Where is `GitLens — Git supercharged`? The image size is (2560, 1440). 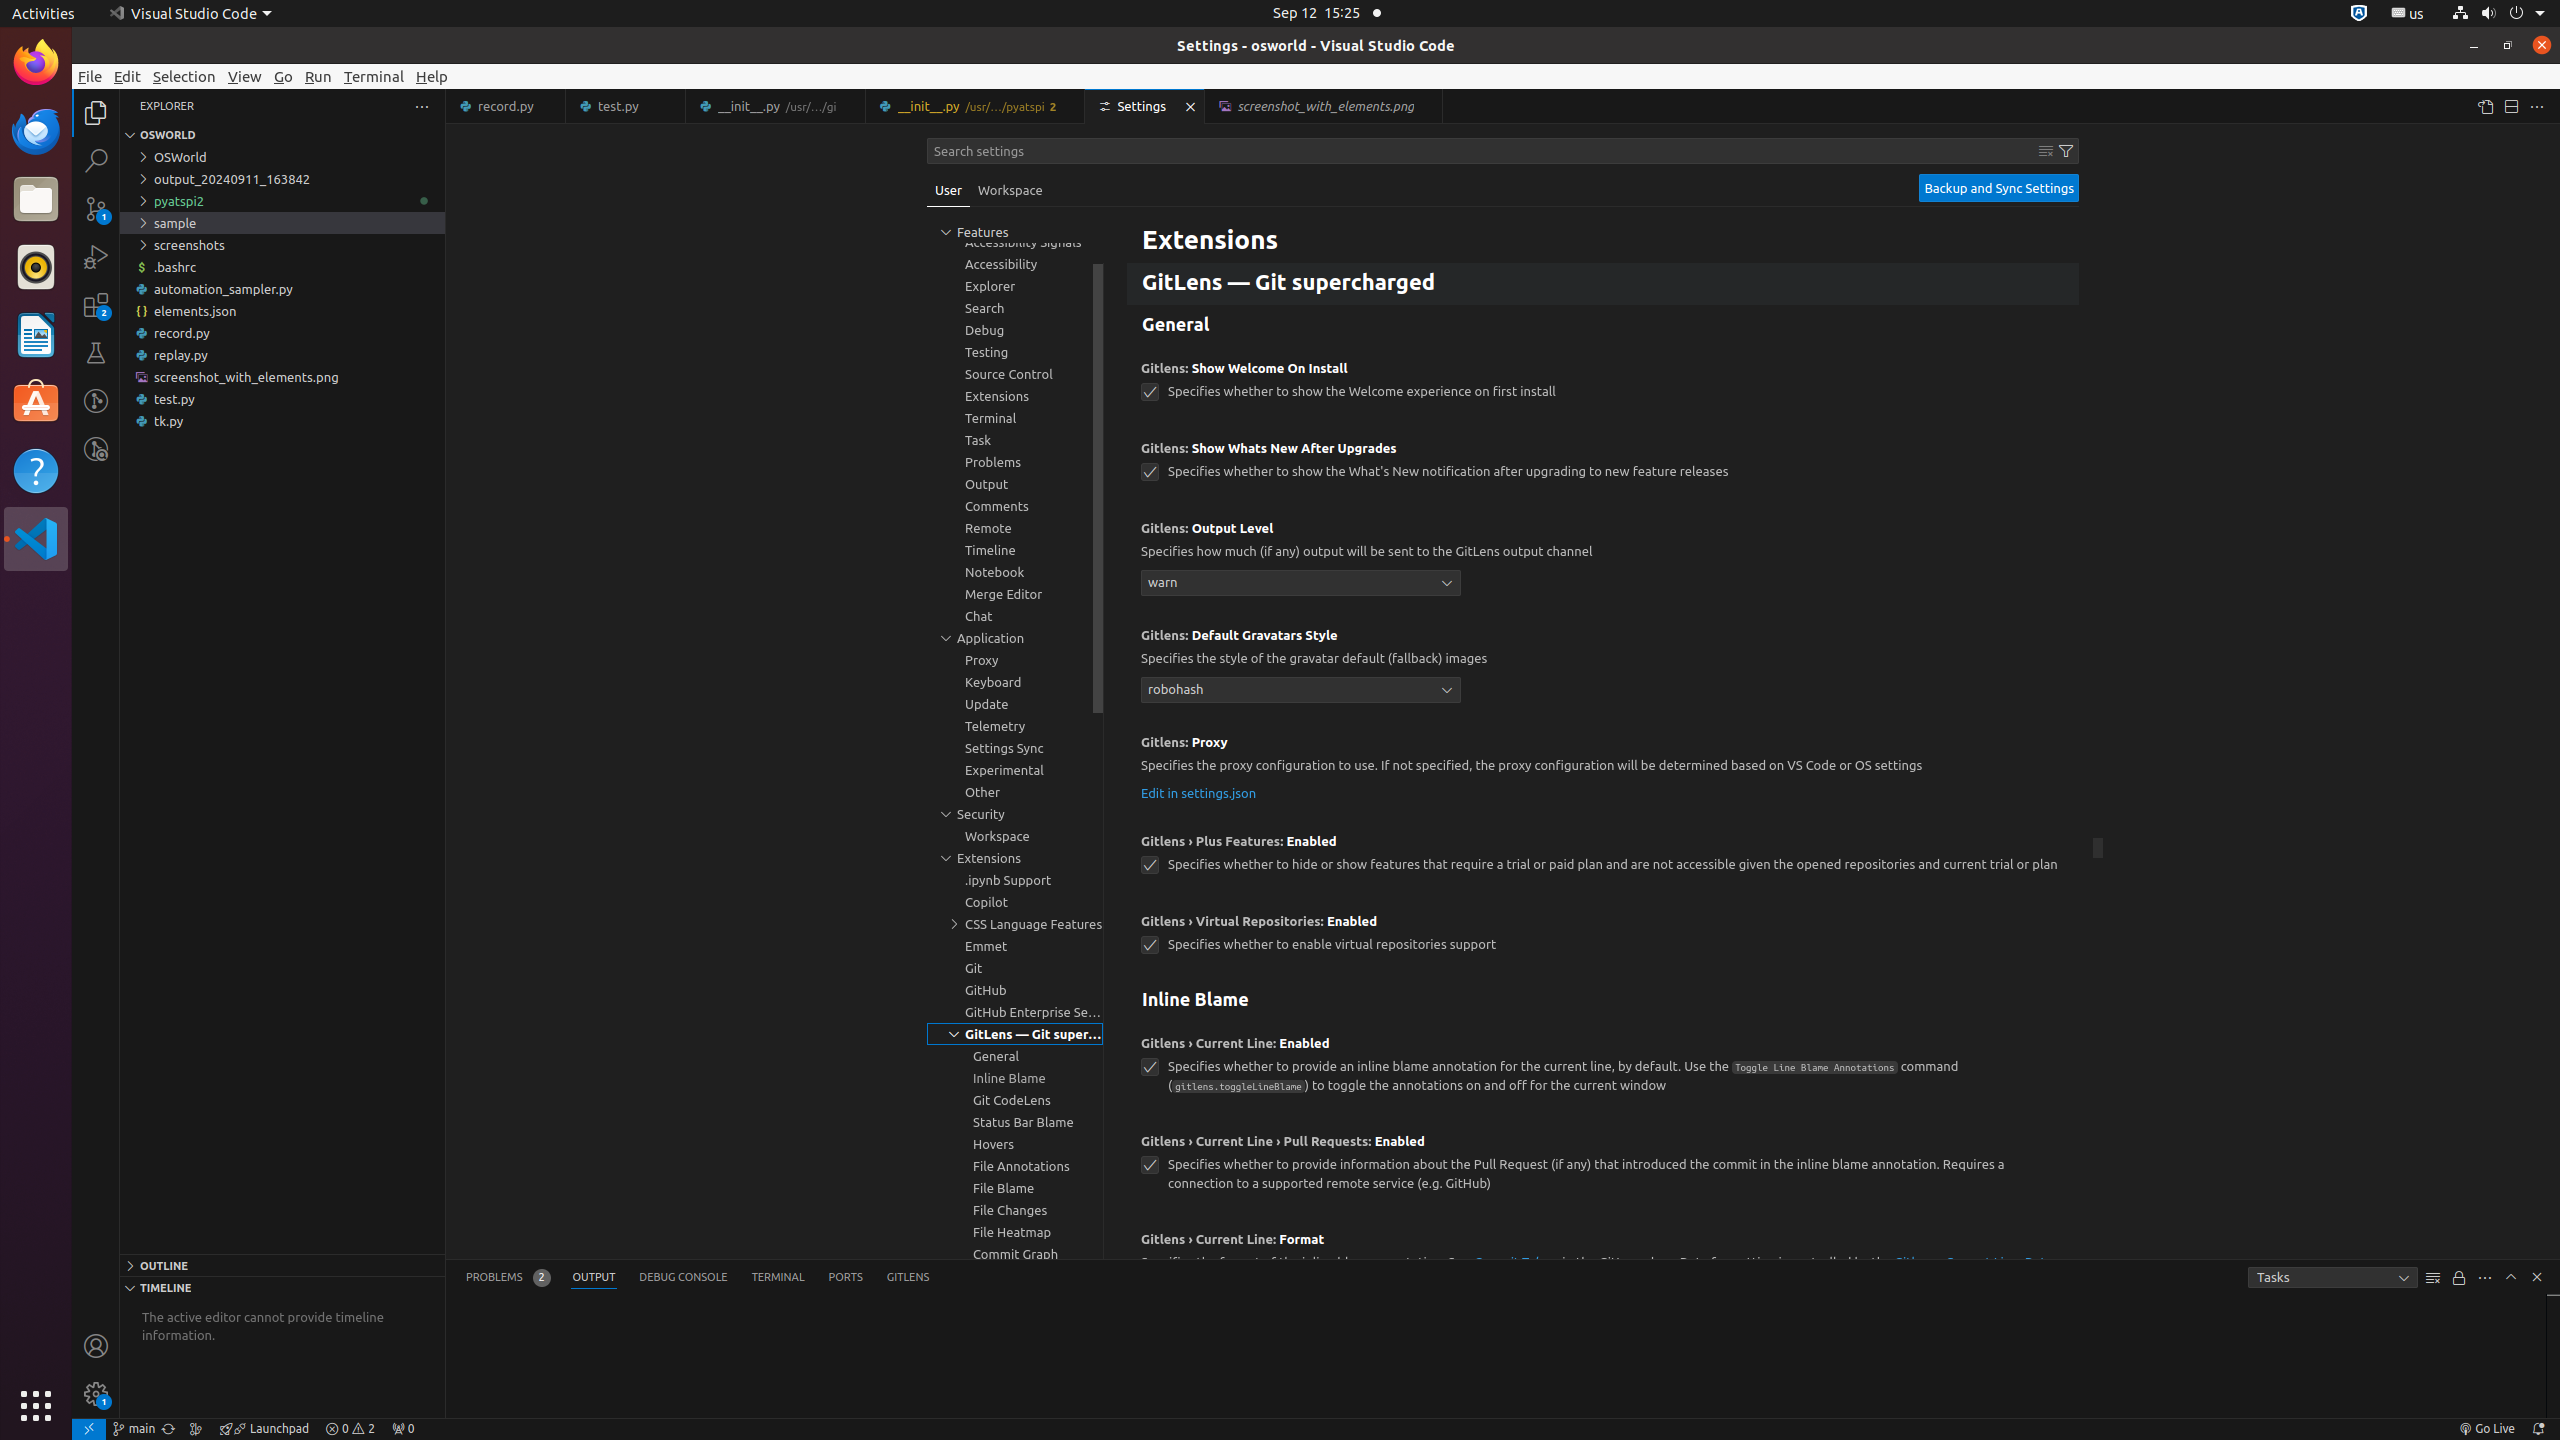 GitLens — Git supercharged is located at coordinates (1603, 284).